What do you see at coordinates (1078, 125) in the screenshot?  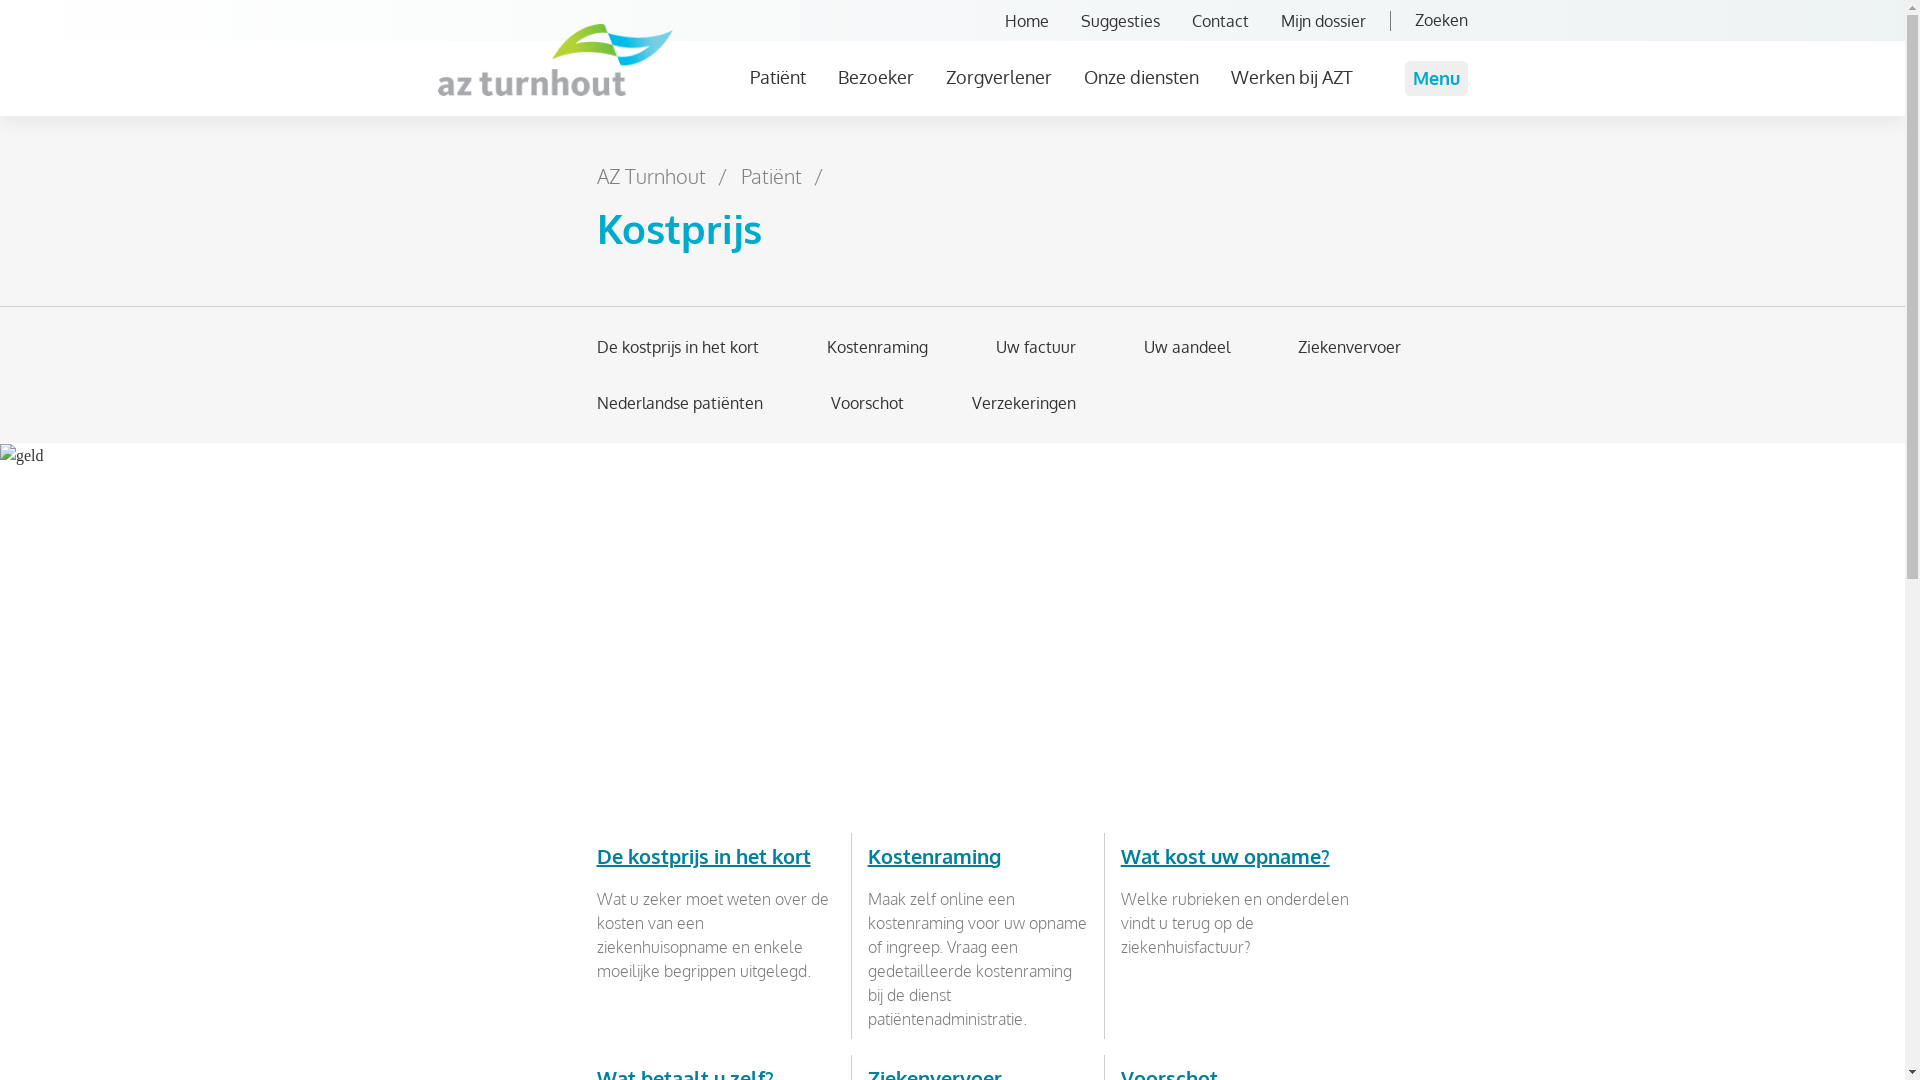 I see `Contact` at bounding box center [1078, 125].